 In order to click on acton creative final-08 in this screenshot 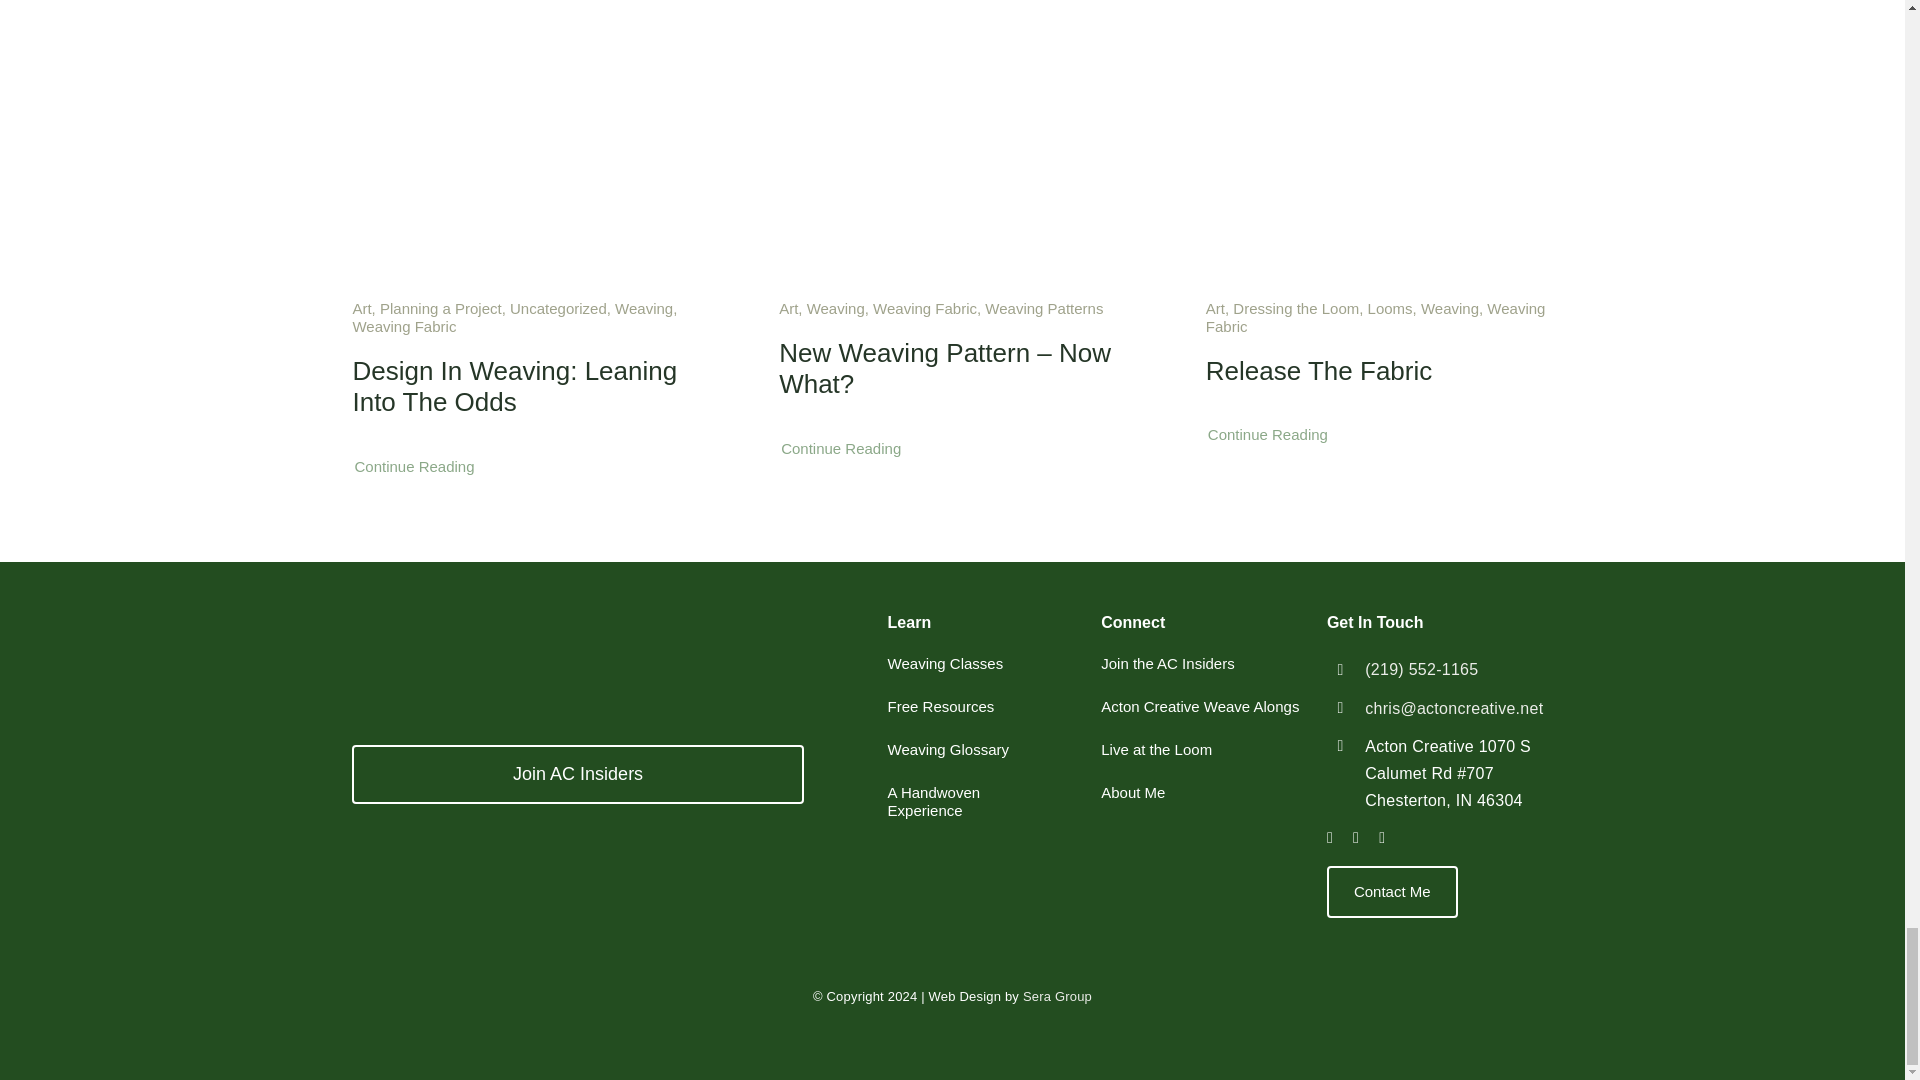, I will do `click(502, 654)`.